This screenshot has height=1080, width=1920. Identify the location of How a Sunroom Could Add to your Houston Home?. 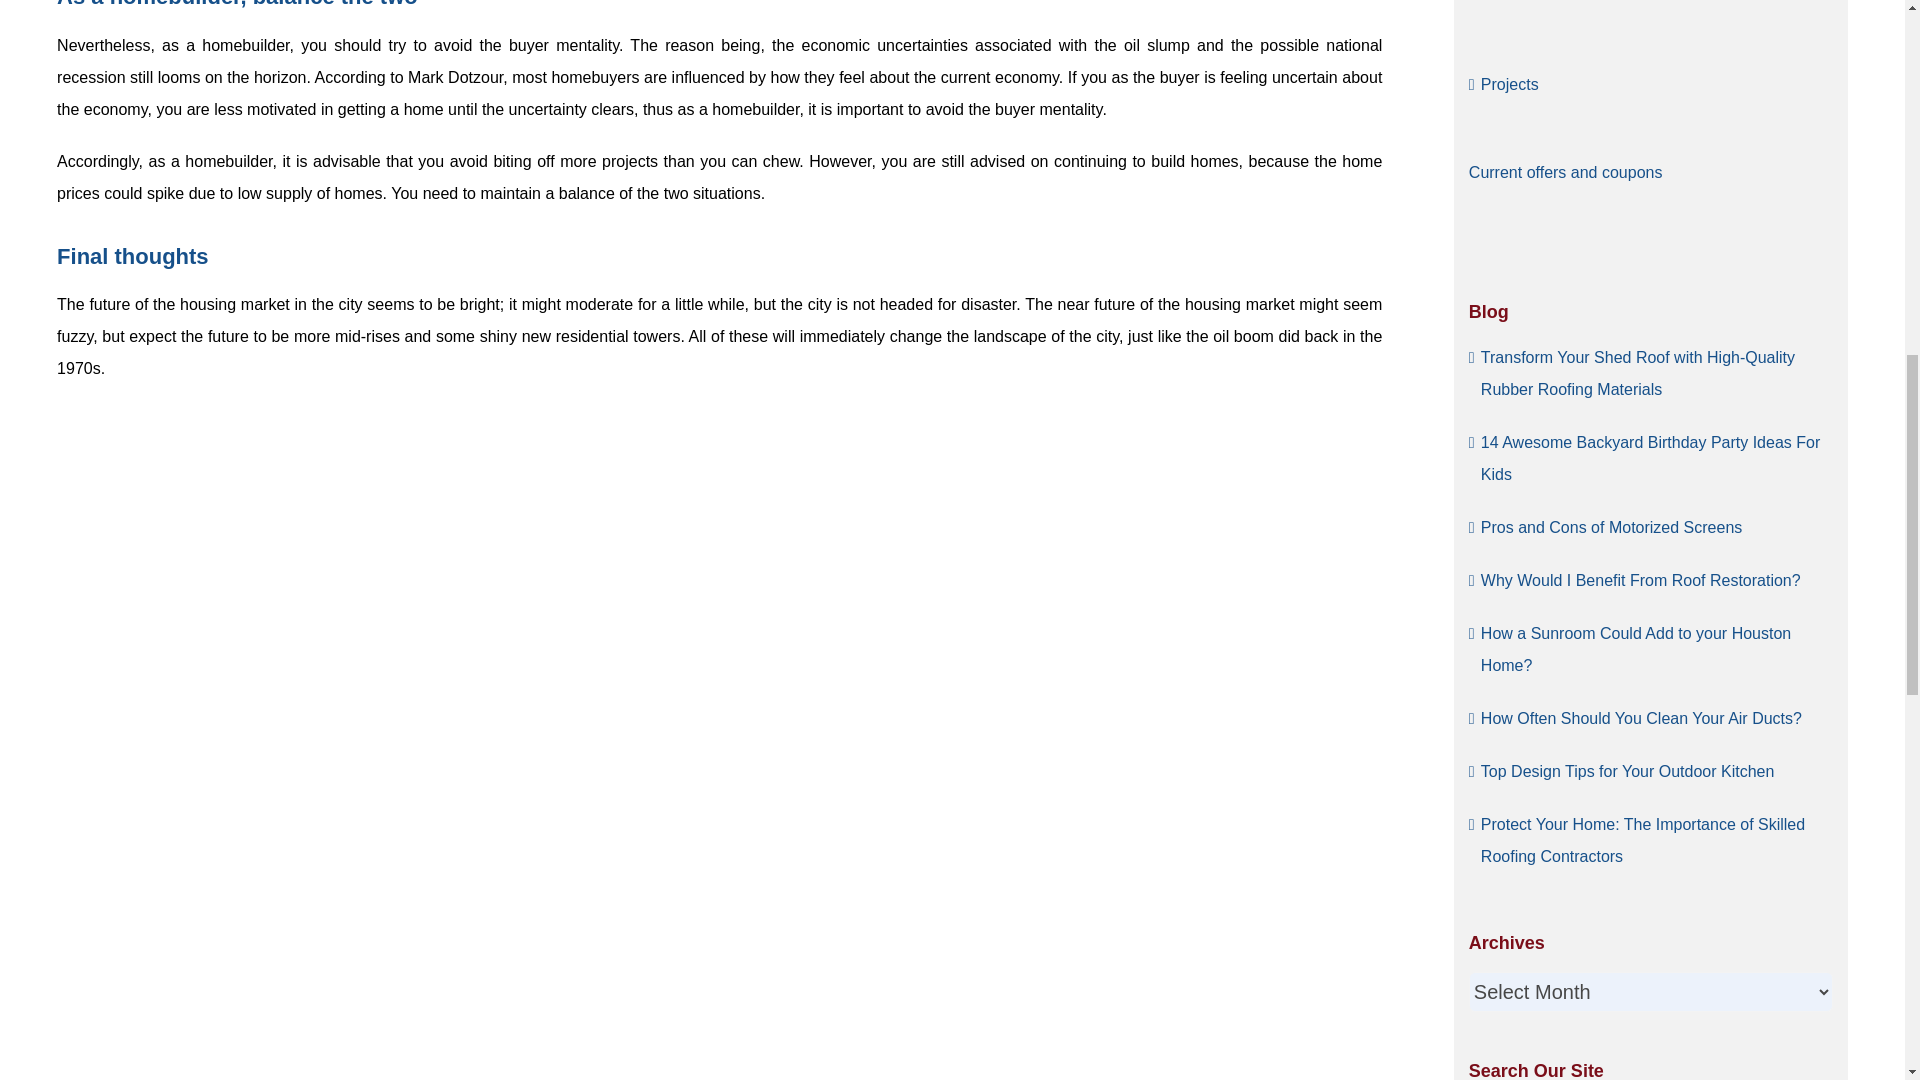
(1636, 648).